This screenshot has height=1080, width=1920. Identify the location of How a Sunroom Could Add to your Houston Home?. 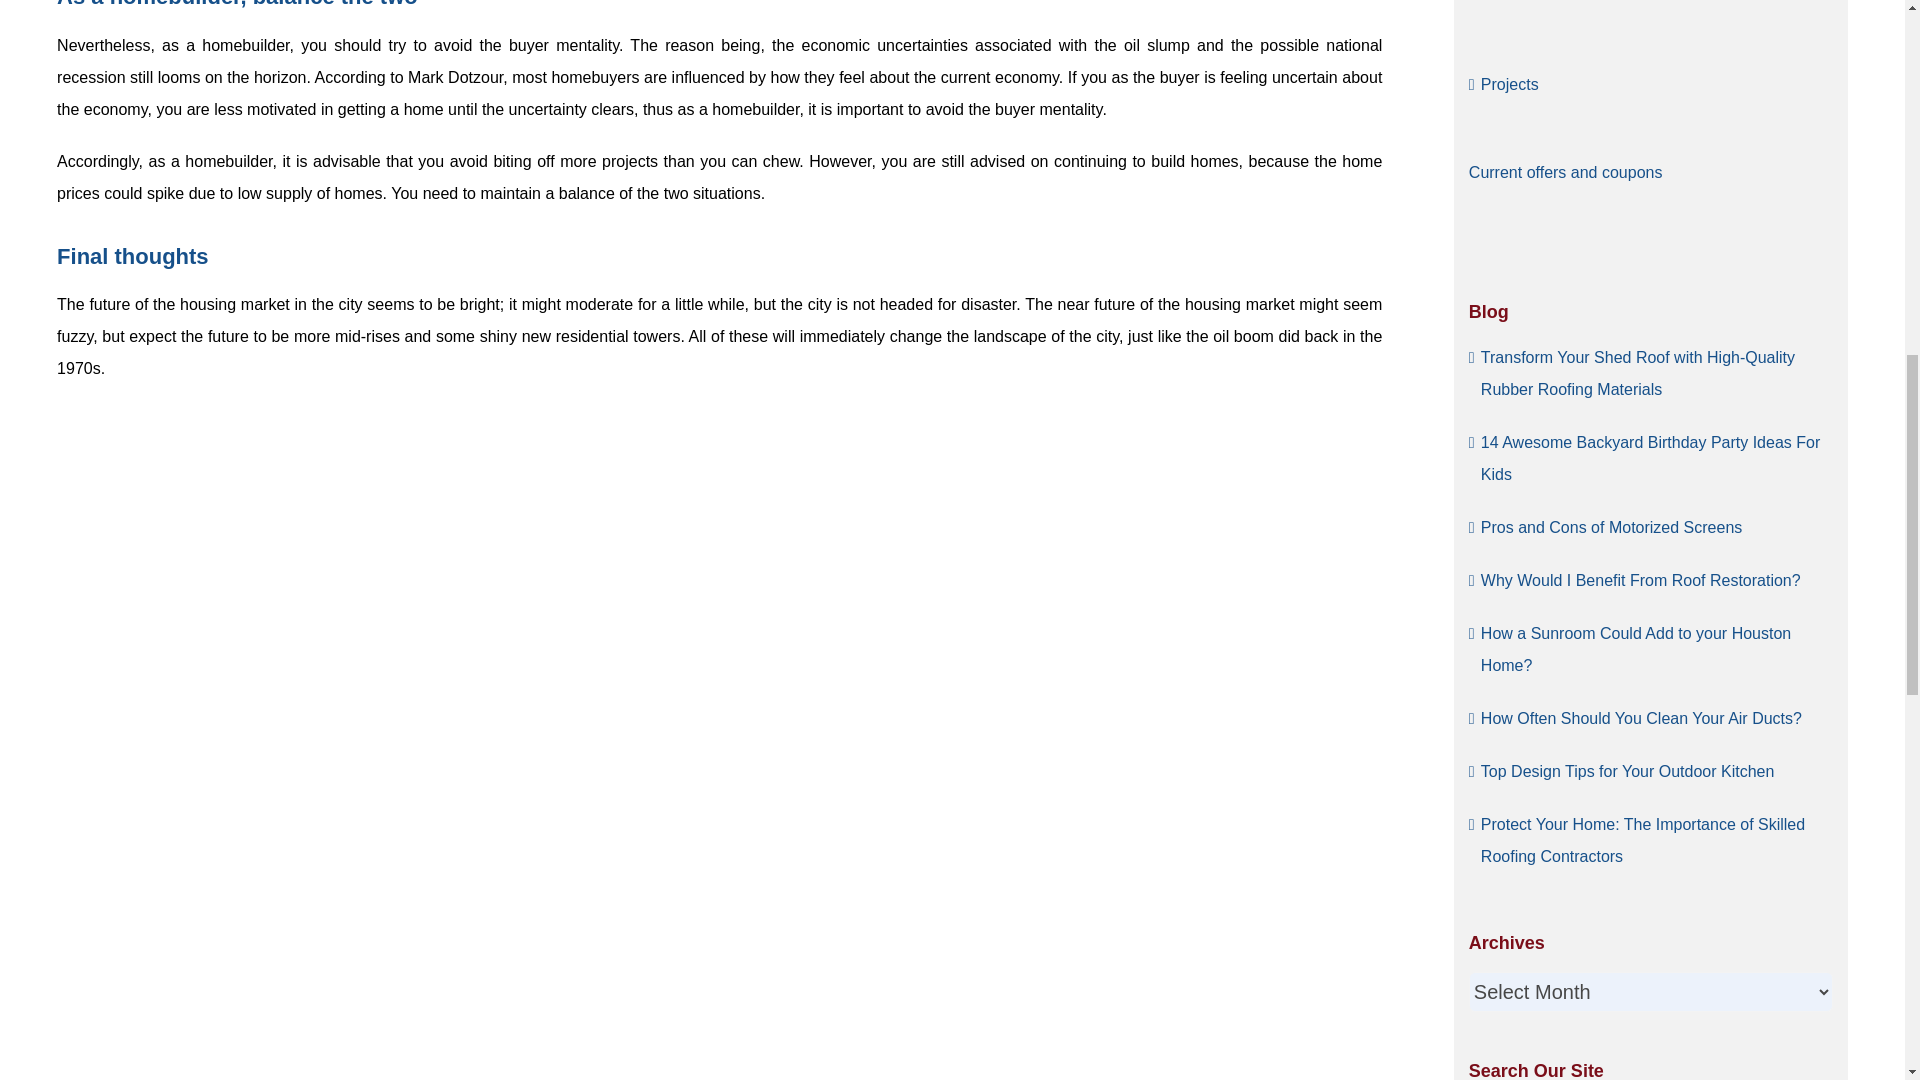
(1636, 648).